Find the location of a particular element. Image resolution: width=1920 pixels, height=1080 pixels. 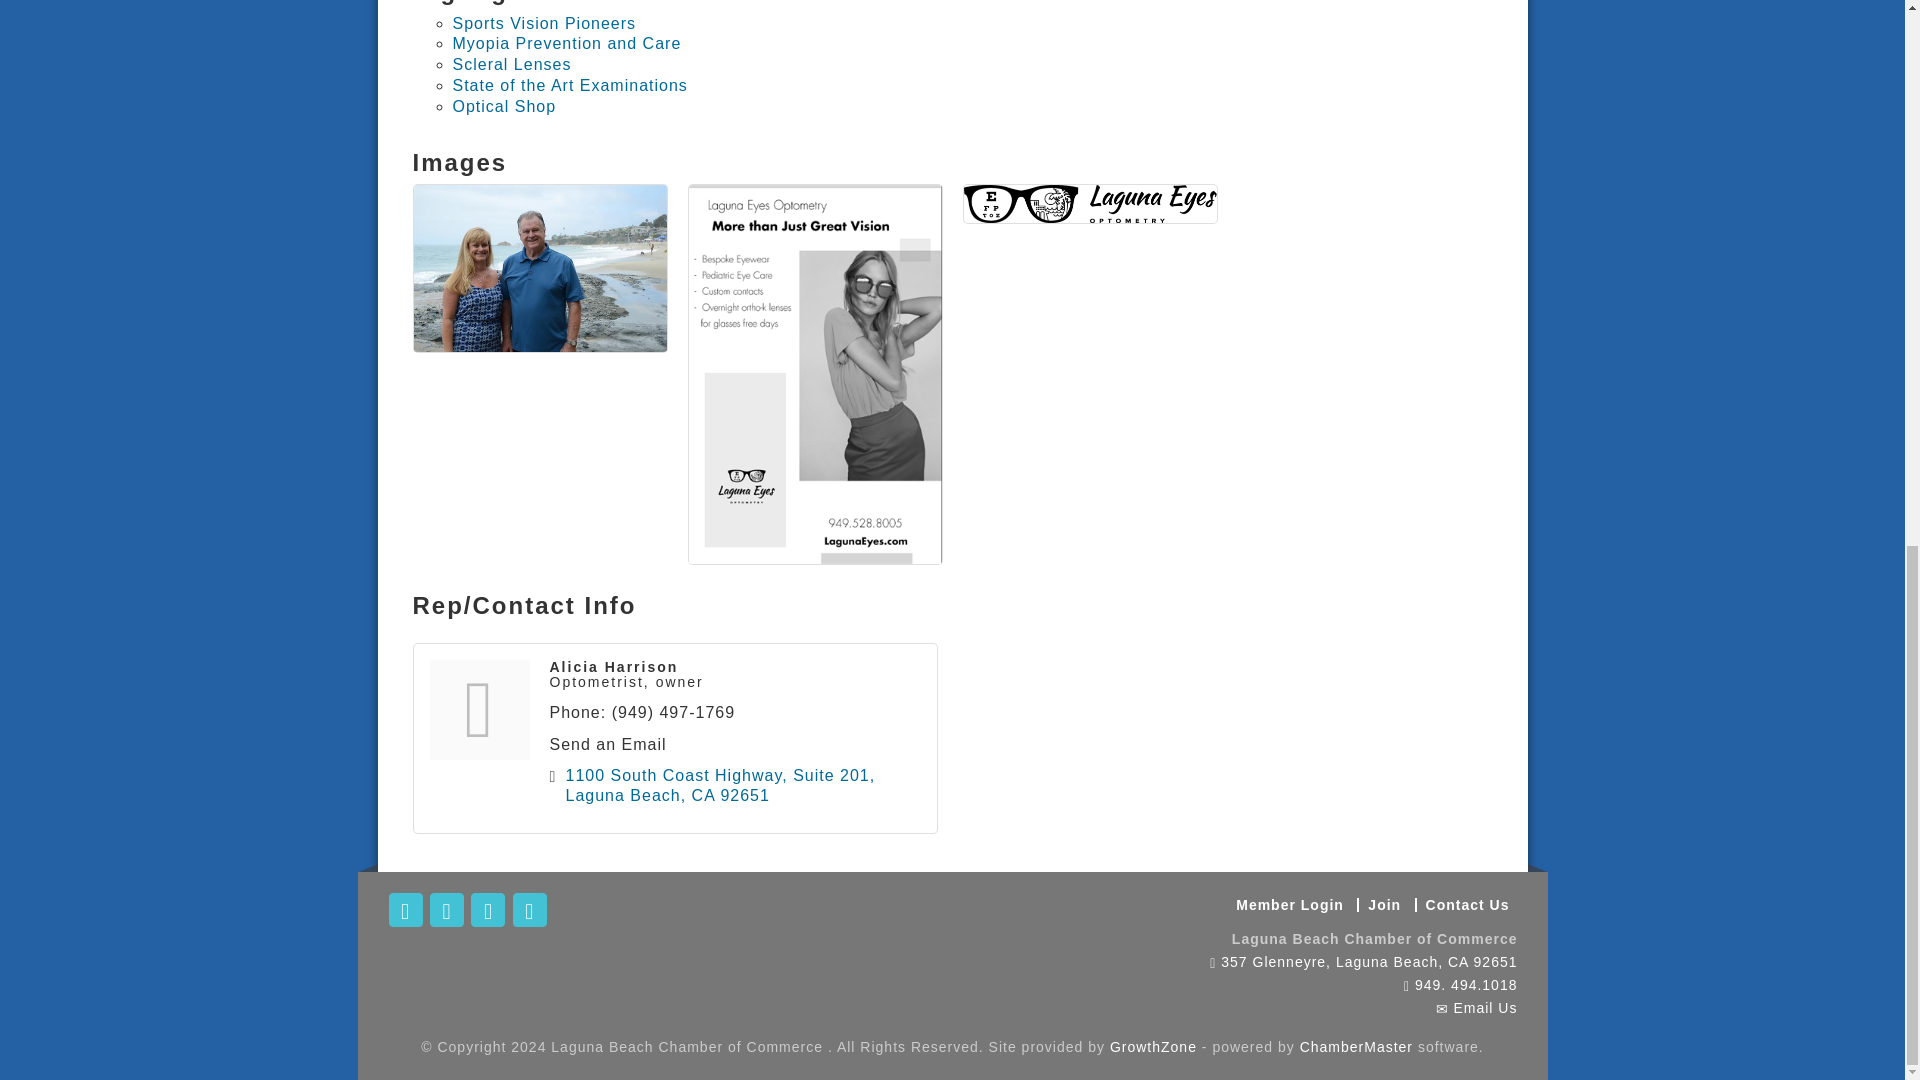

Icon Link is located at coordinates (404, 910).